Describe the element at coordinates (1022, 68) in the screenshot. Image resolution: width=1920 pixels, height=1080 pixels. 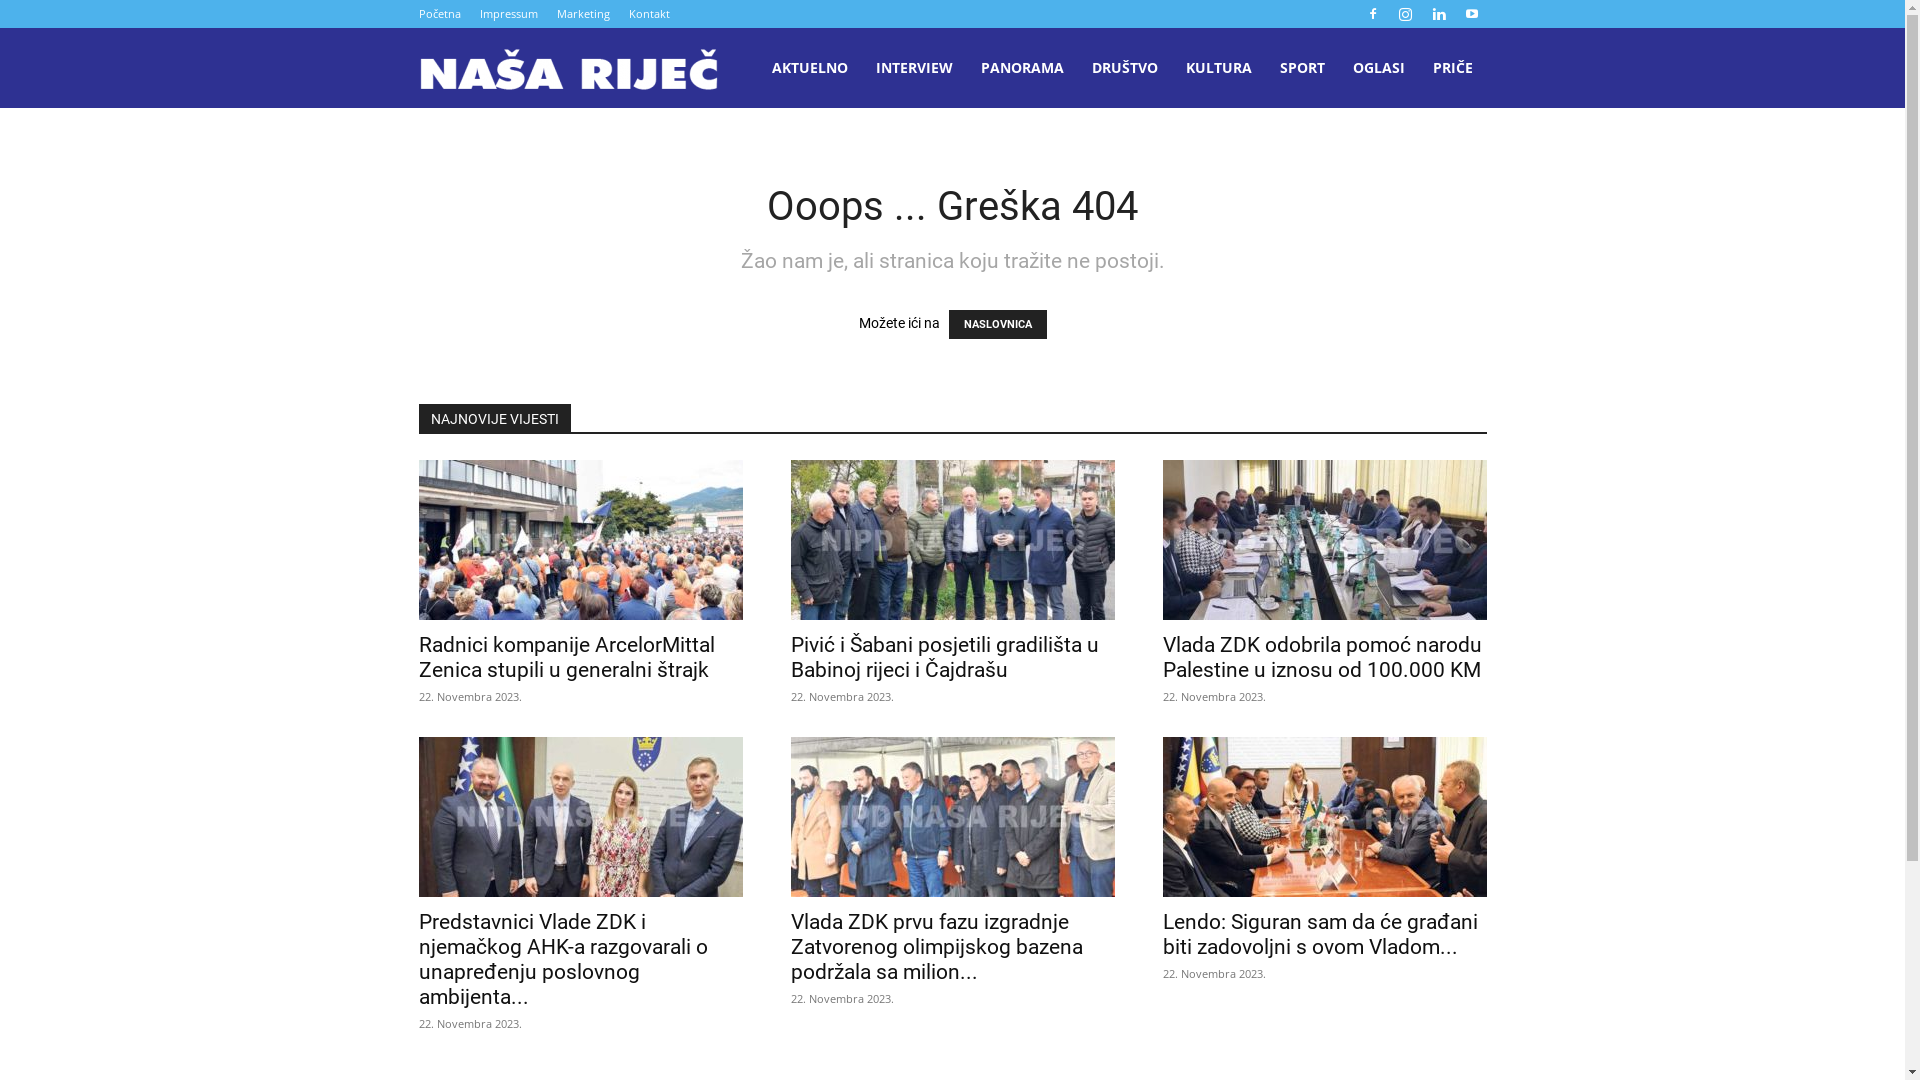
I see `PANORAMA` at that location.